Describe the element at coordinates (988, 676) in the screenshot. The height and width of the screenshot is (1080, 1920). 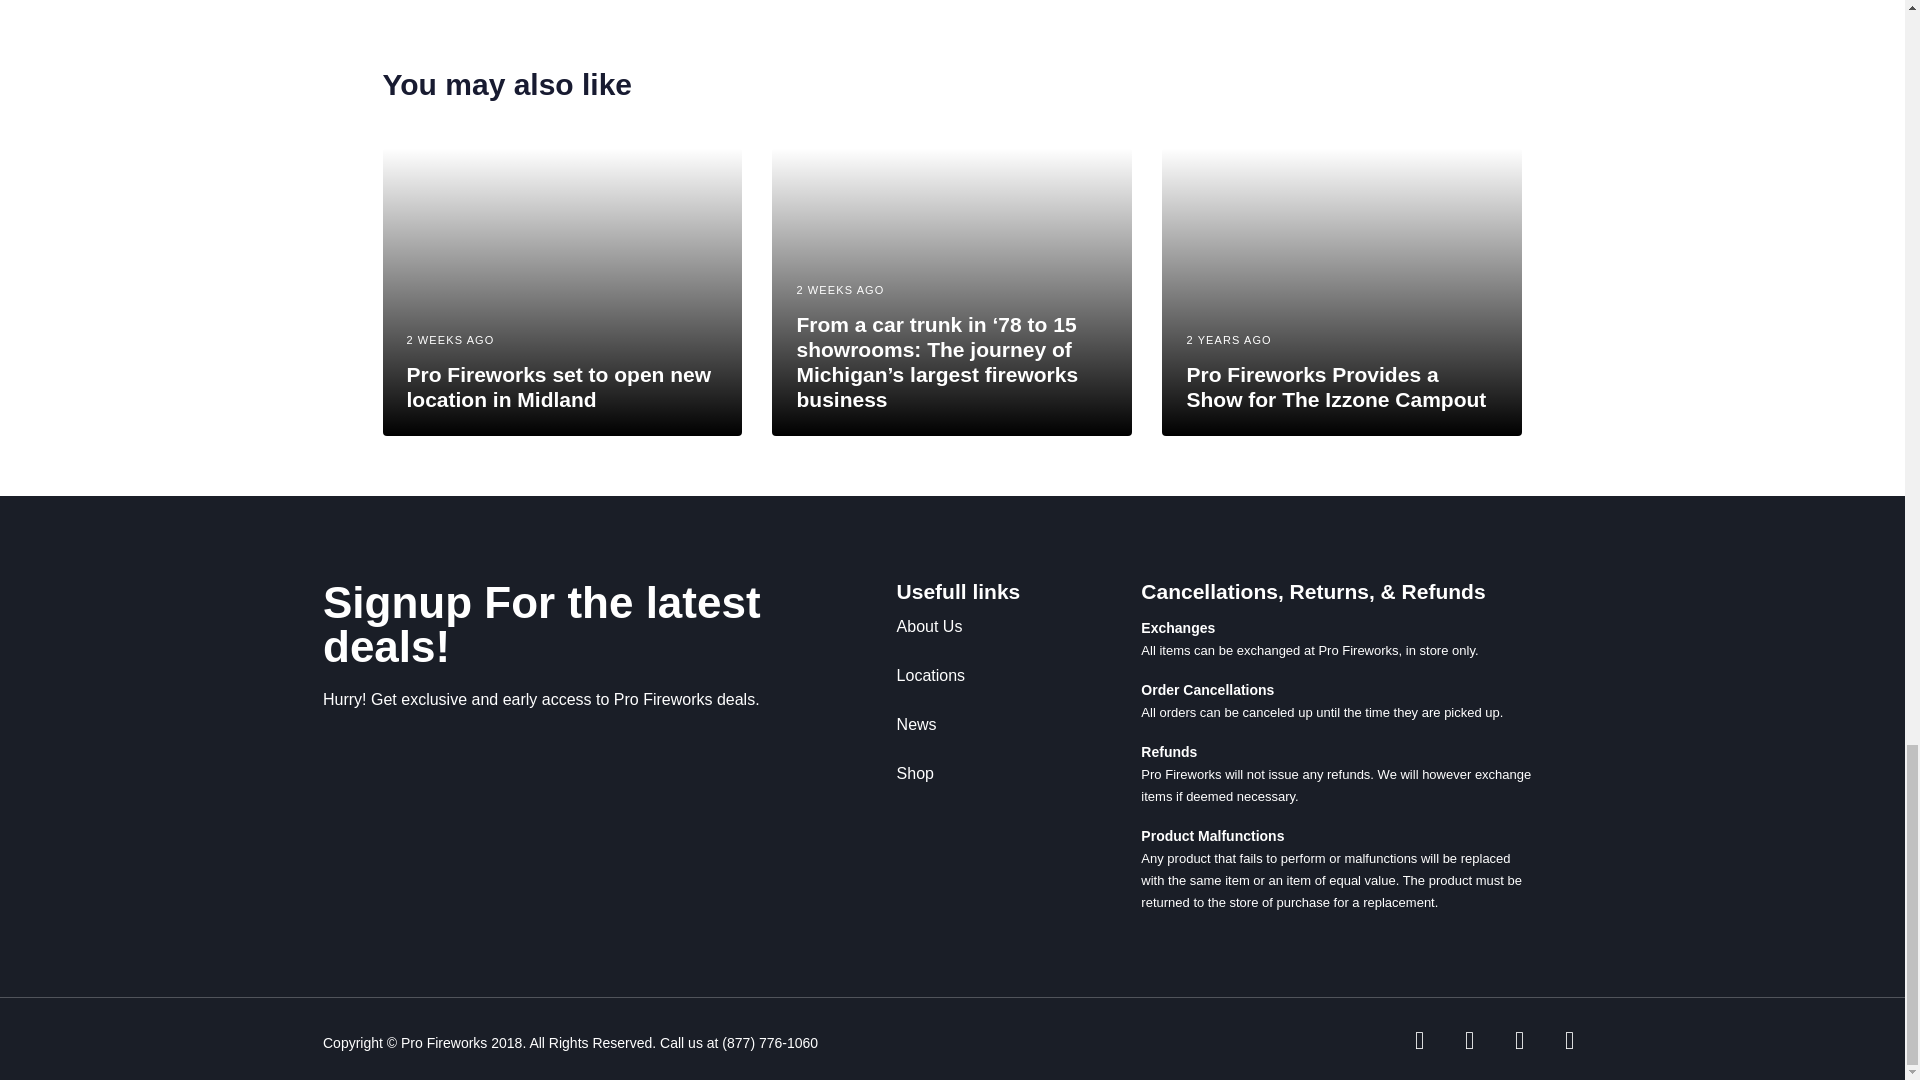
I see `Locations` at that location.